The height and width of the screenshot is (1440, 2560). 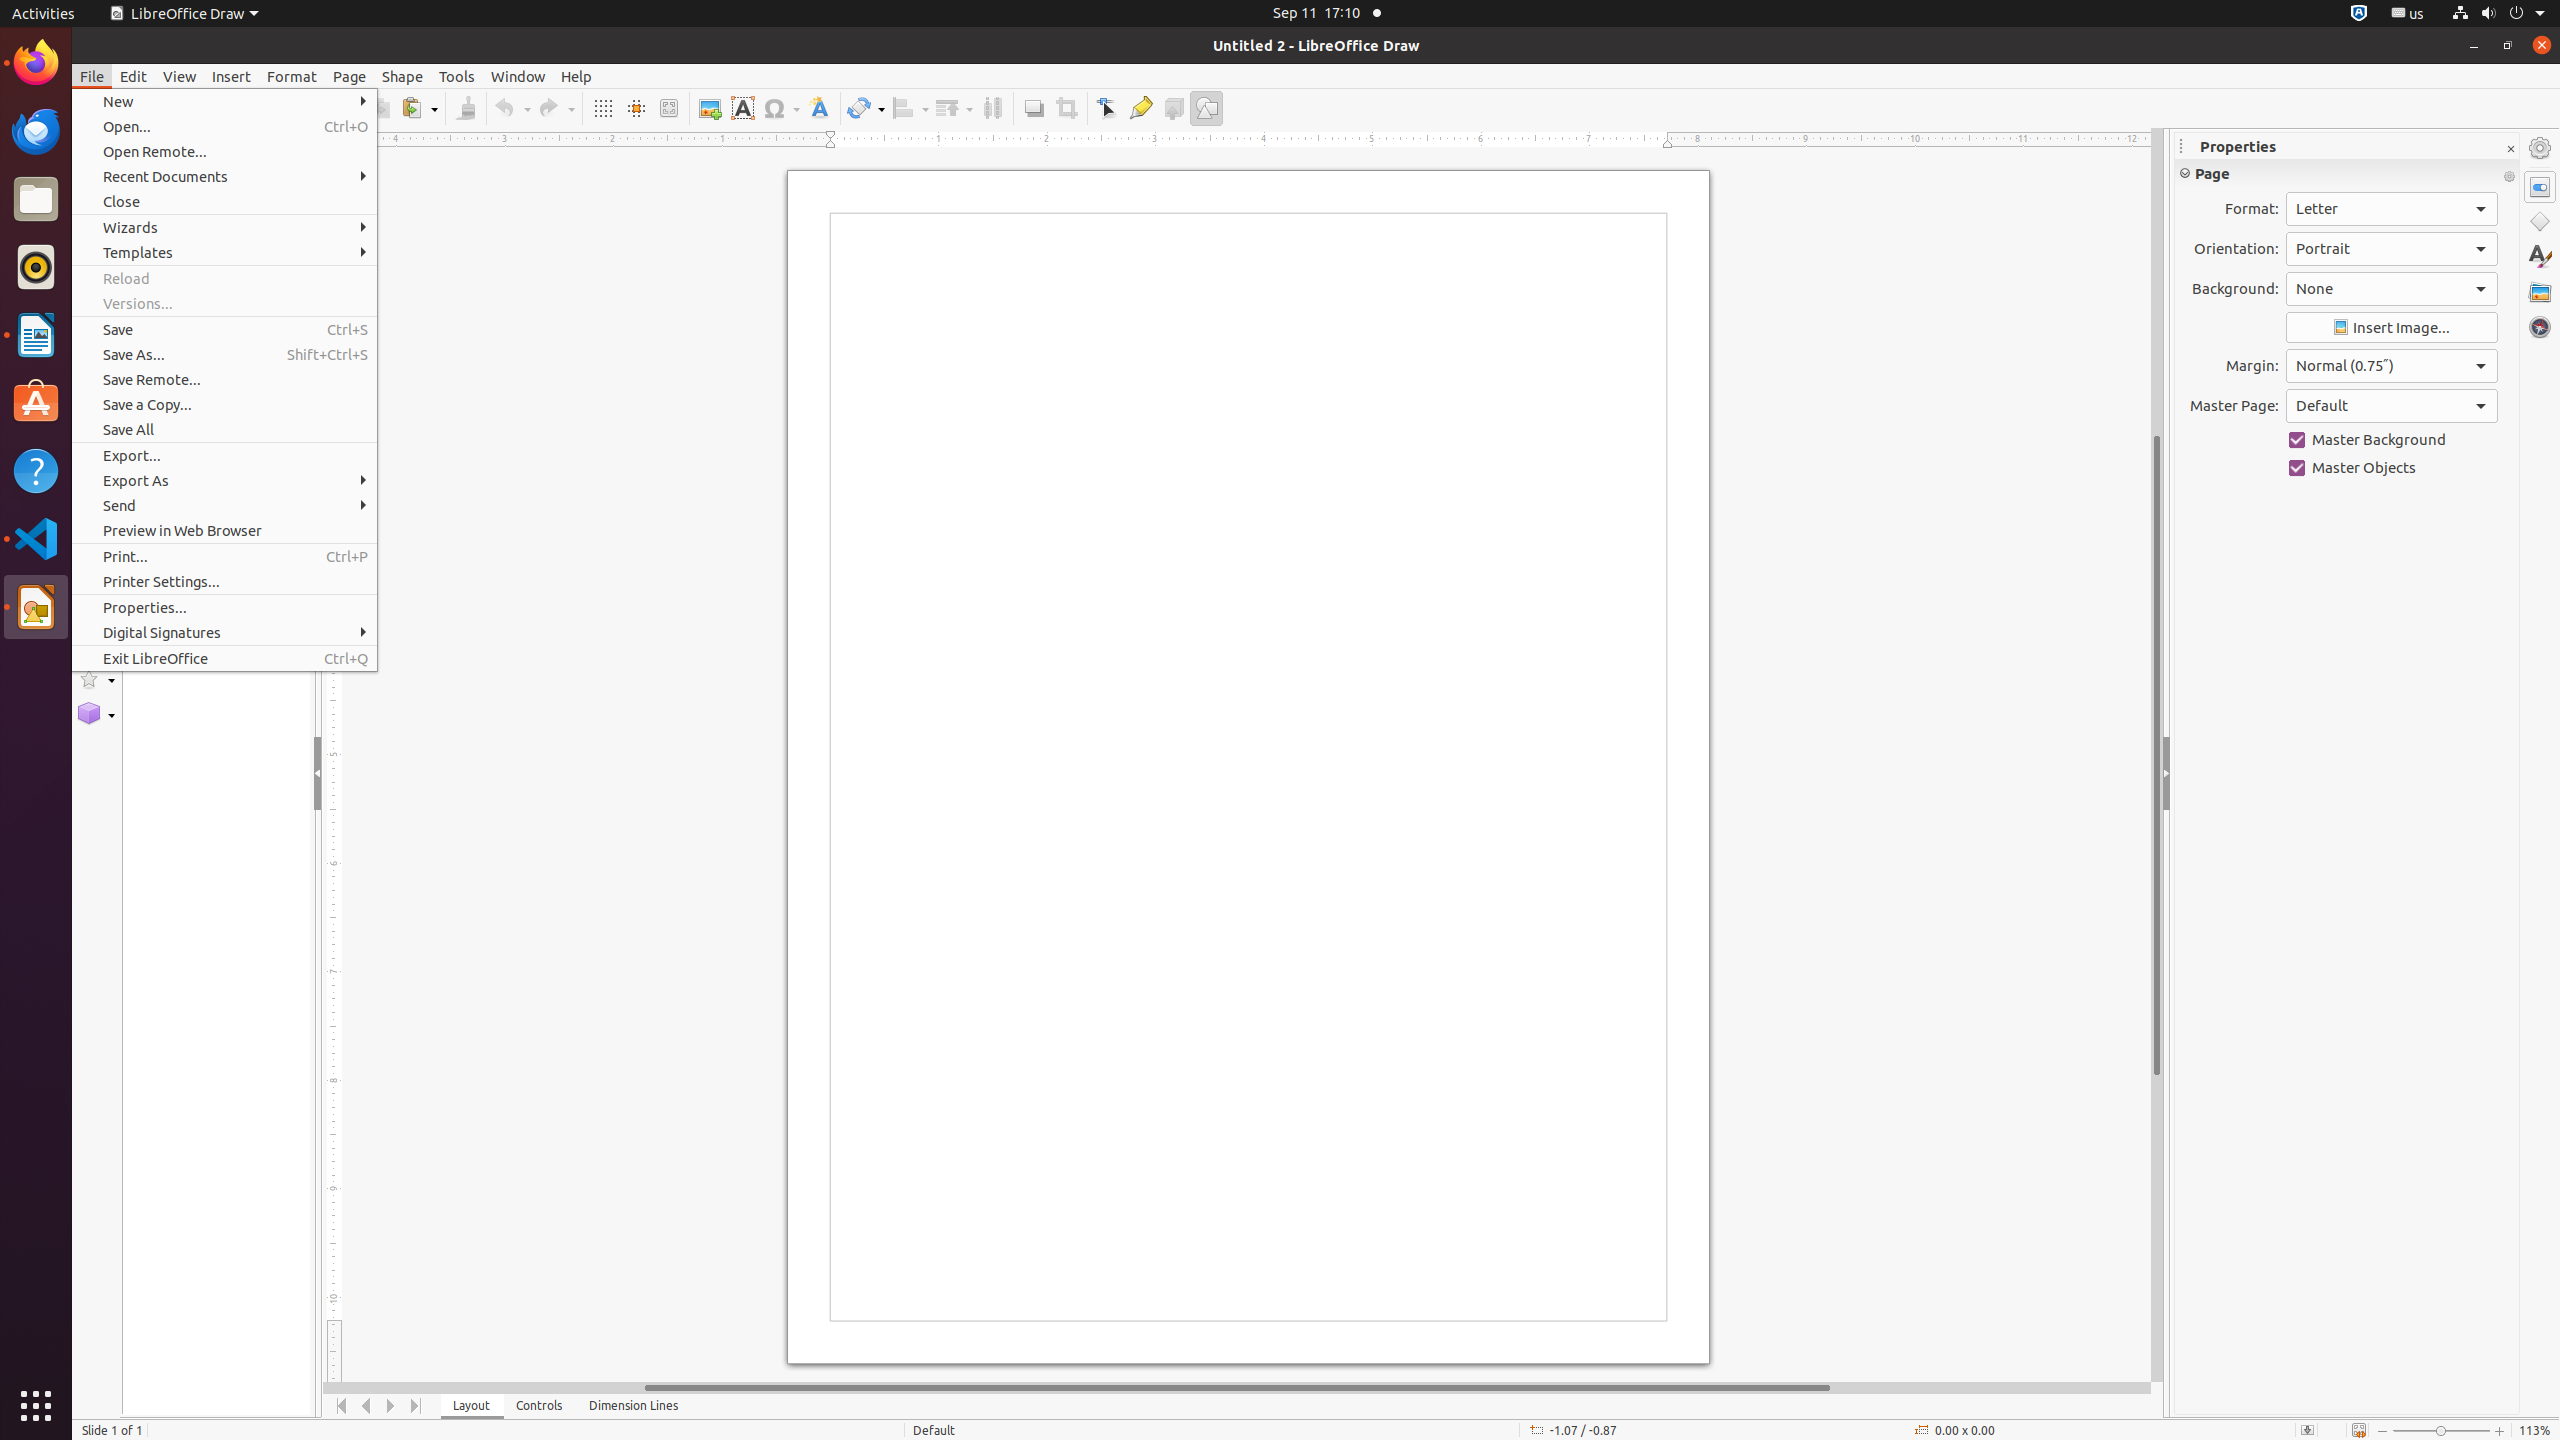 What do you see at coordinates (602, 108) in the screenshot?
I see `Grid` at bounding box center [602, 108].